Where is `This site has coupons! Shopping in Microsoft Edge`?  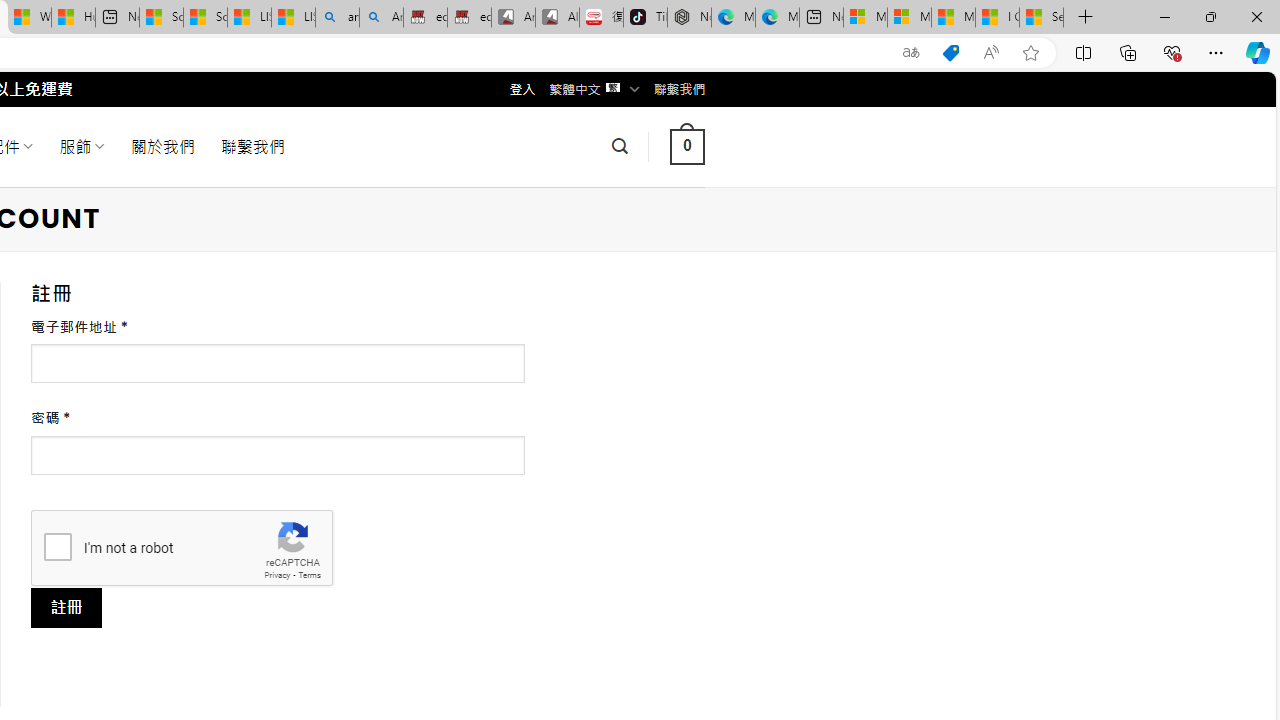
This site has coupons! Shopping in Microsoft Edge is located at coordinates (950, 53).